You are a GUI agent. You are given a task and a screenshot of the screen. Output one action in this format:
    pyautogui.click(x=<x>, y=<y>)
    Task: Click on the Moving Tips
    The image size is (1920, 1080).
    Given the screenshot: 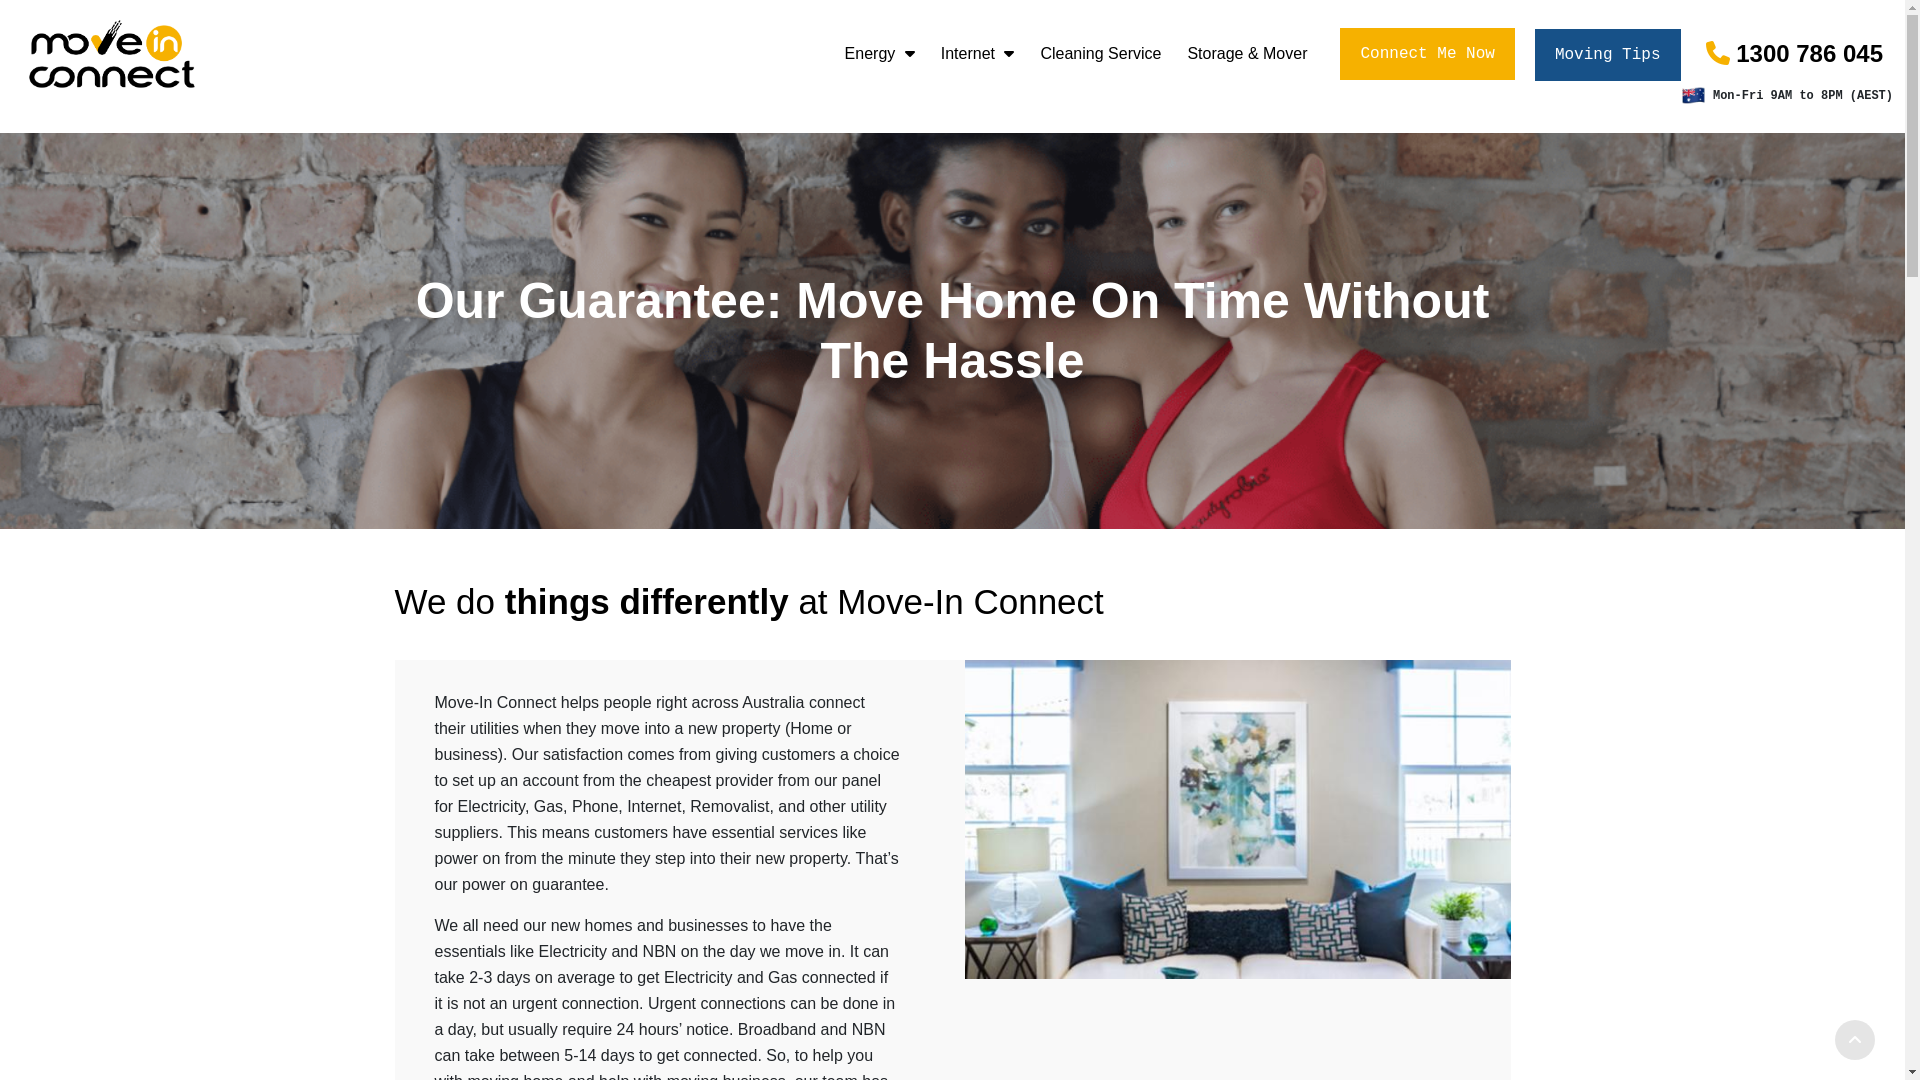 What is the action you would take?
    pyautogui.click(x=1608, y=55)
    